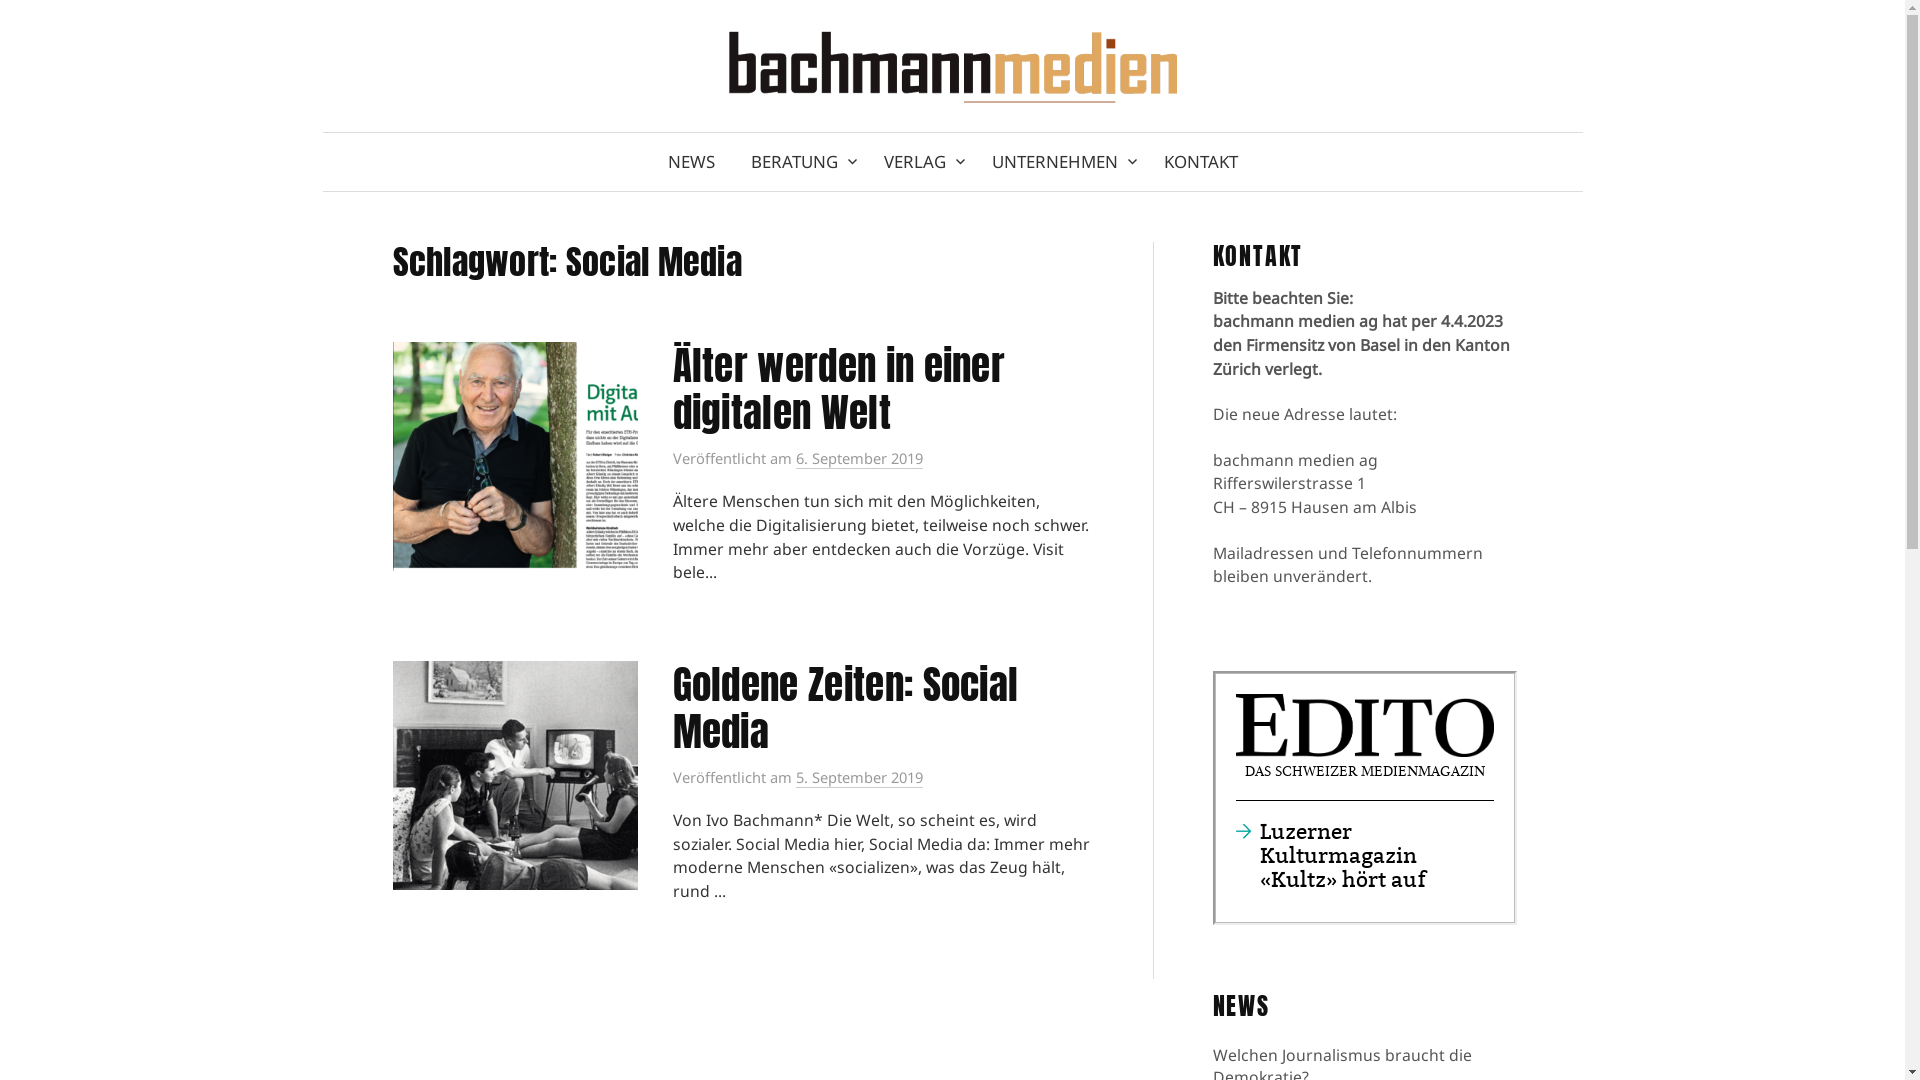 The width and height of the screenshot is (1920, 1080). What do you see at coordinates (48, 24) in the screenshot?
I see `Suche` at bounding box center [48, 24].